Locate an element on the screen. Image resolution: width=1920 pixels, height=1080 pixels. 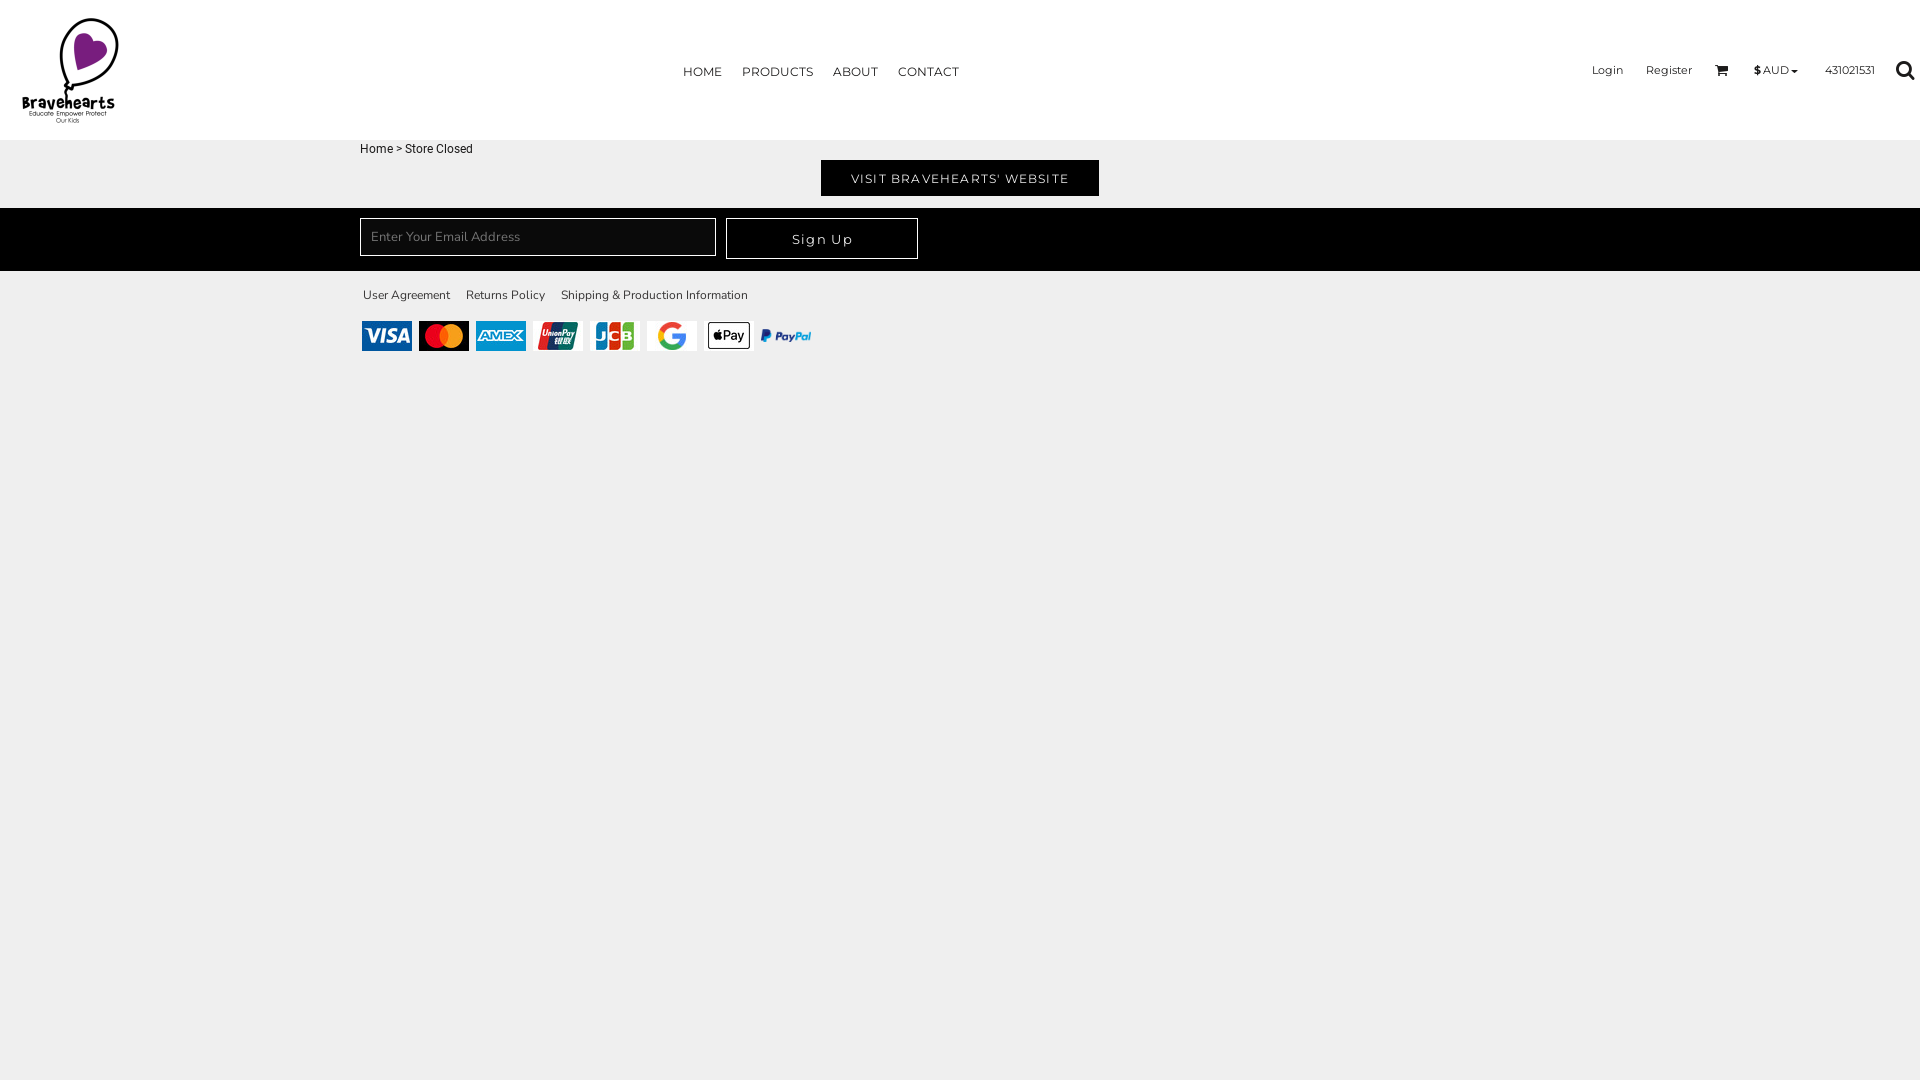
Login is located at coordinates (1608, 69).